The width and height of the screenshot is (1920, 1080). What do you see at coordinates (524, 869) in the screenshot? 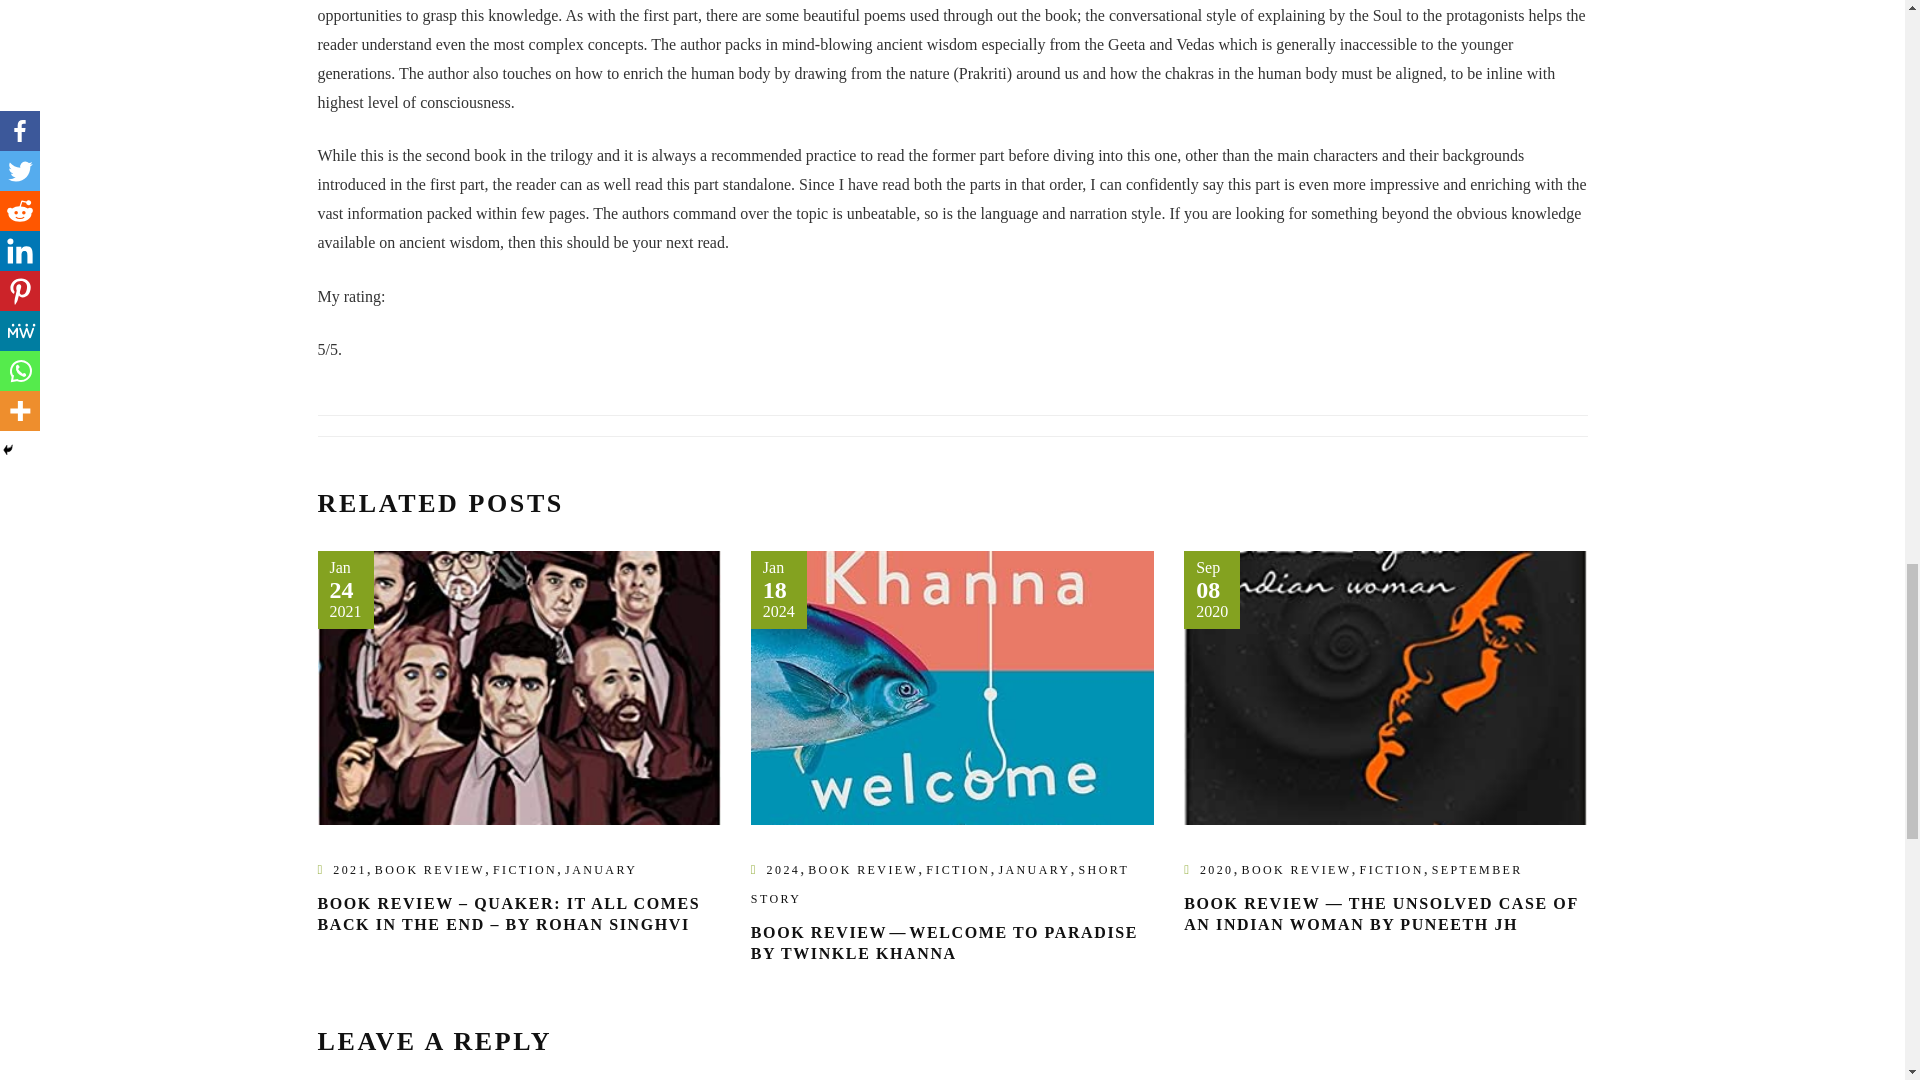
I see `FICTION` at bounding box center [524, 869].